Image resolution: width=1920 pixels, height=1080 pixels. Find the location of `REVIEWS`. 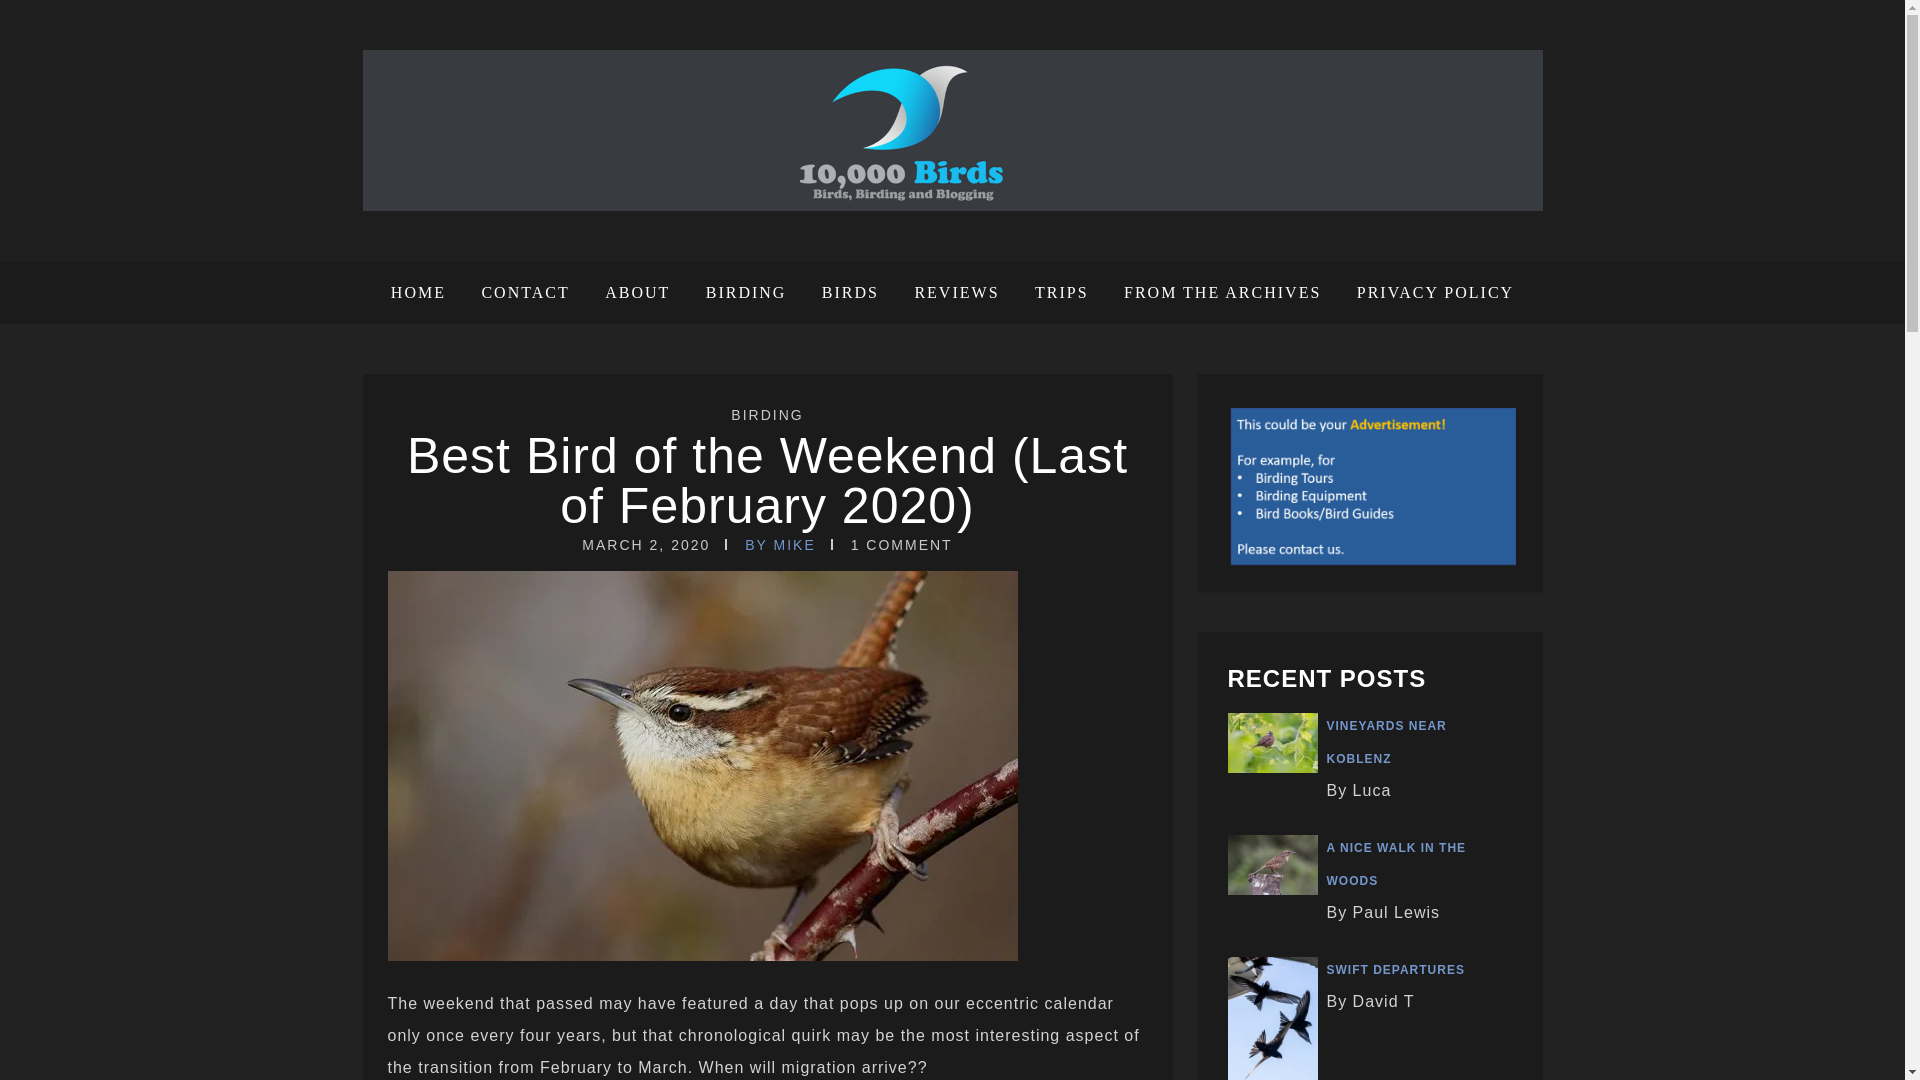

REVIEWS is located at coordinates (956, 293).